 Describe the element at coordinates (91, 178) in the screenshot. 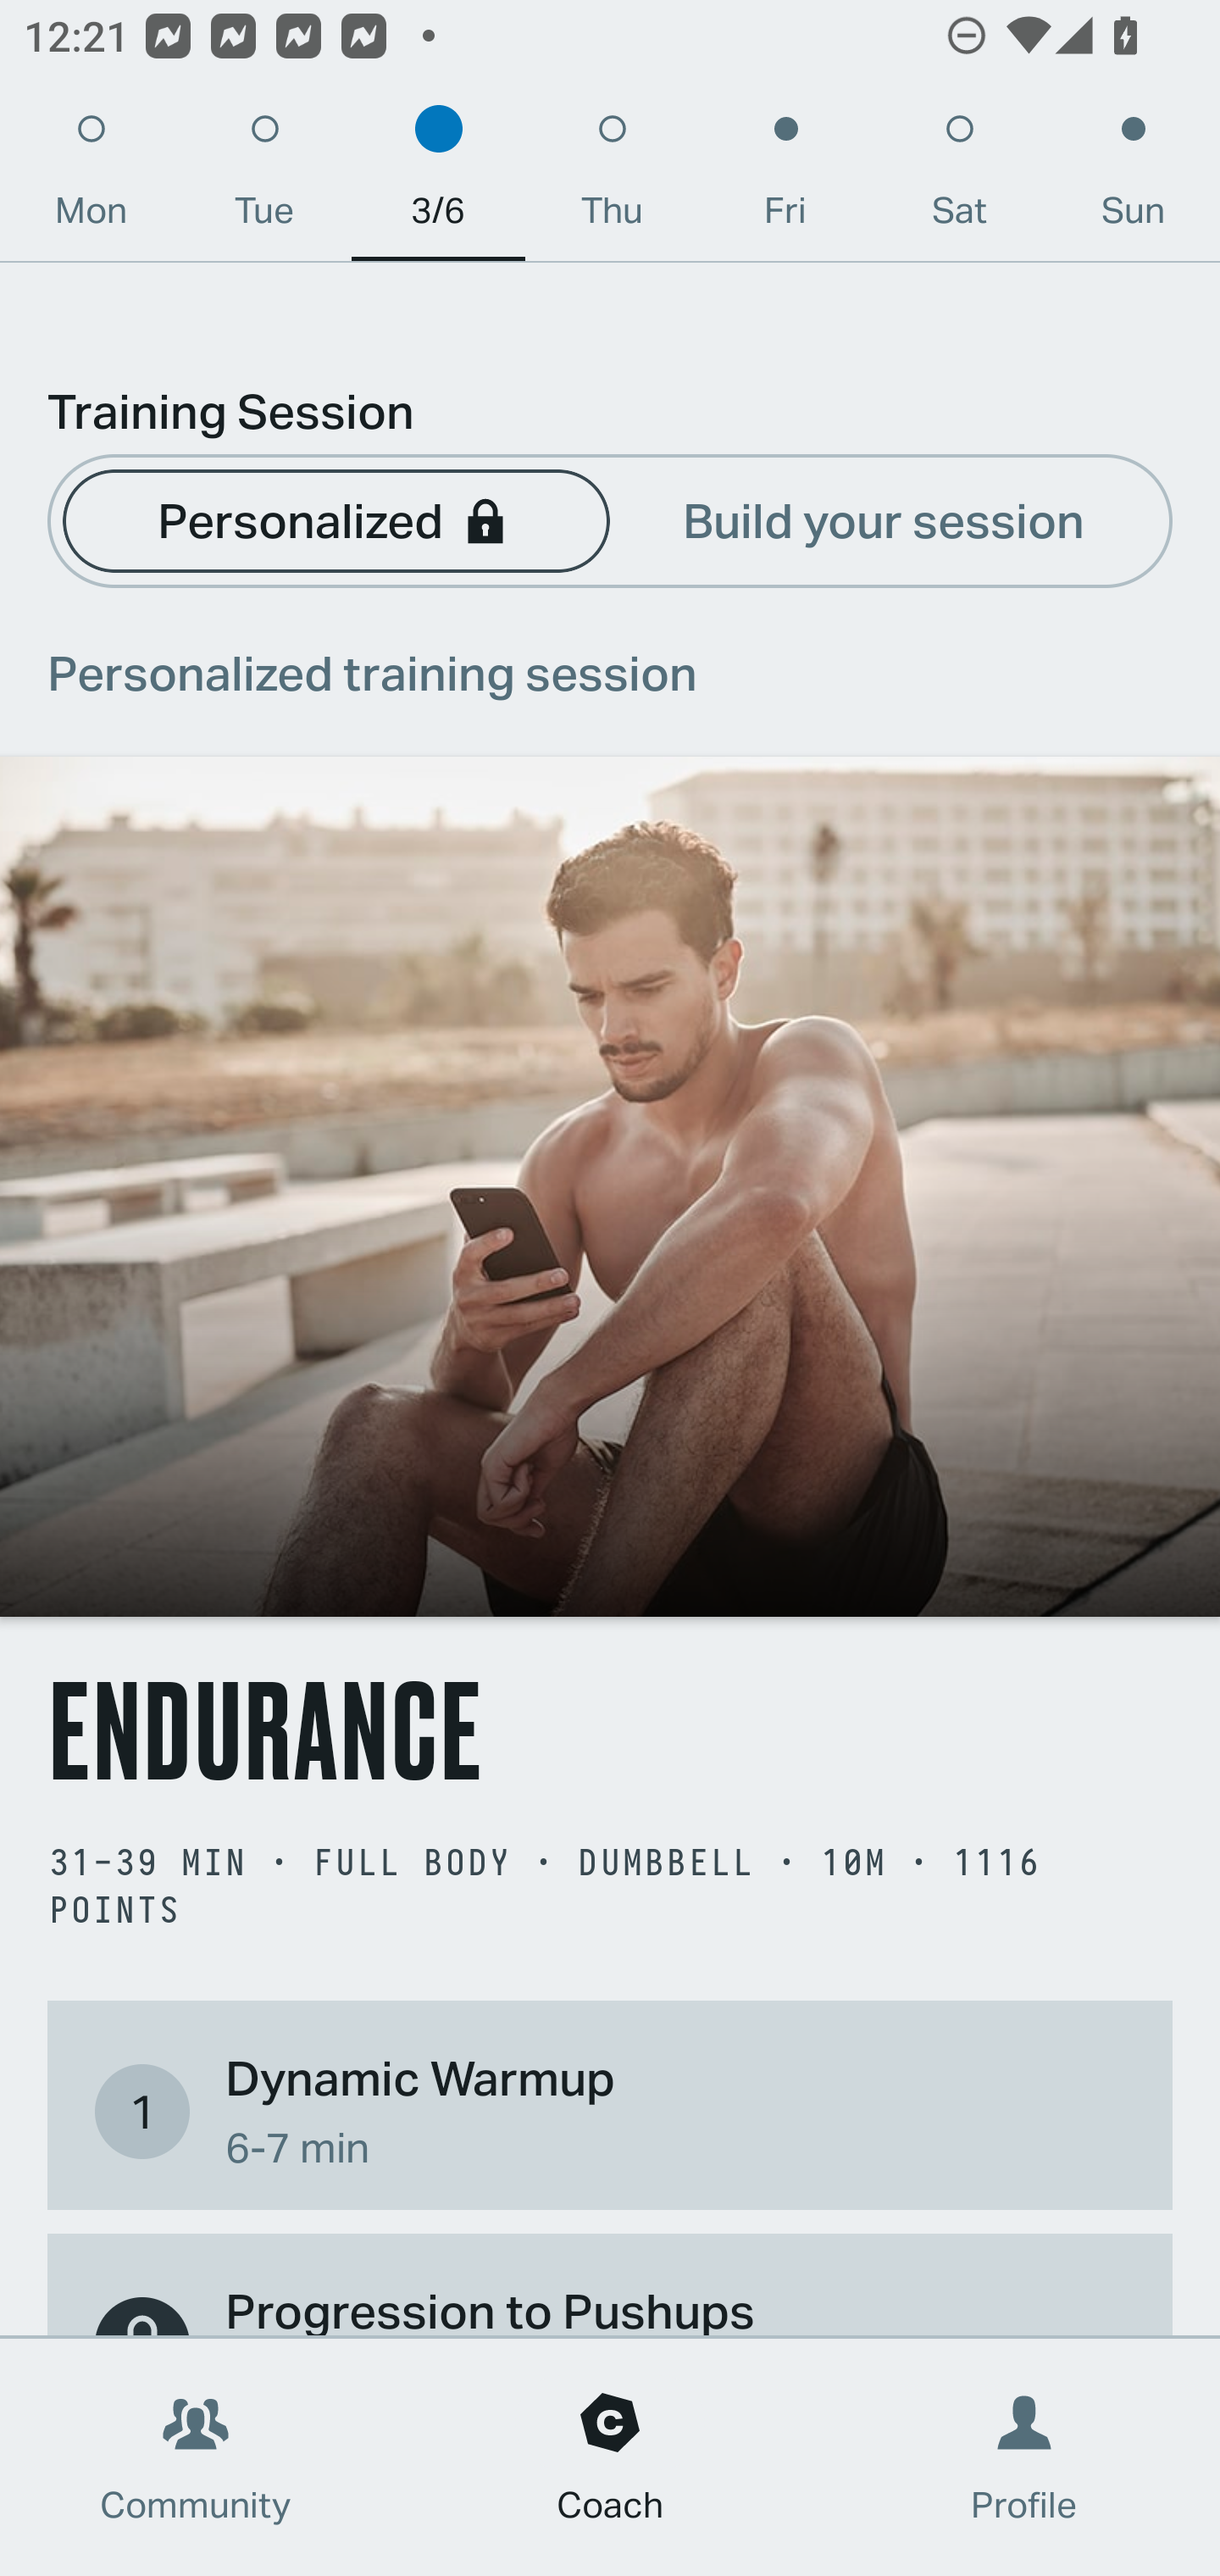

I see `Mon` at that location.